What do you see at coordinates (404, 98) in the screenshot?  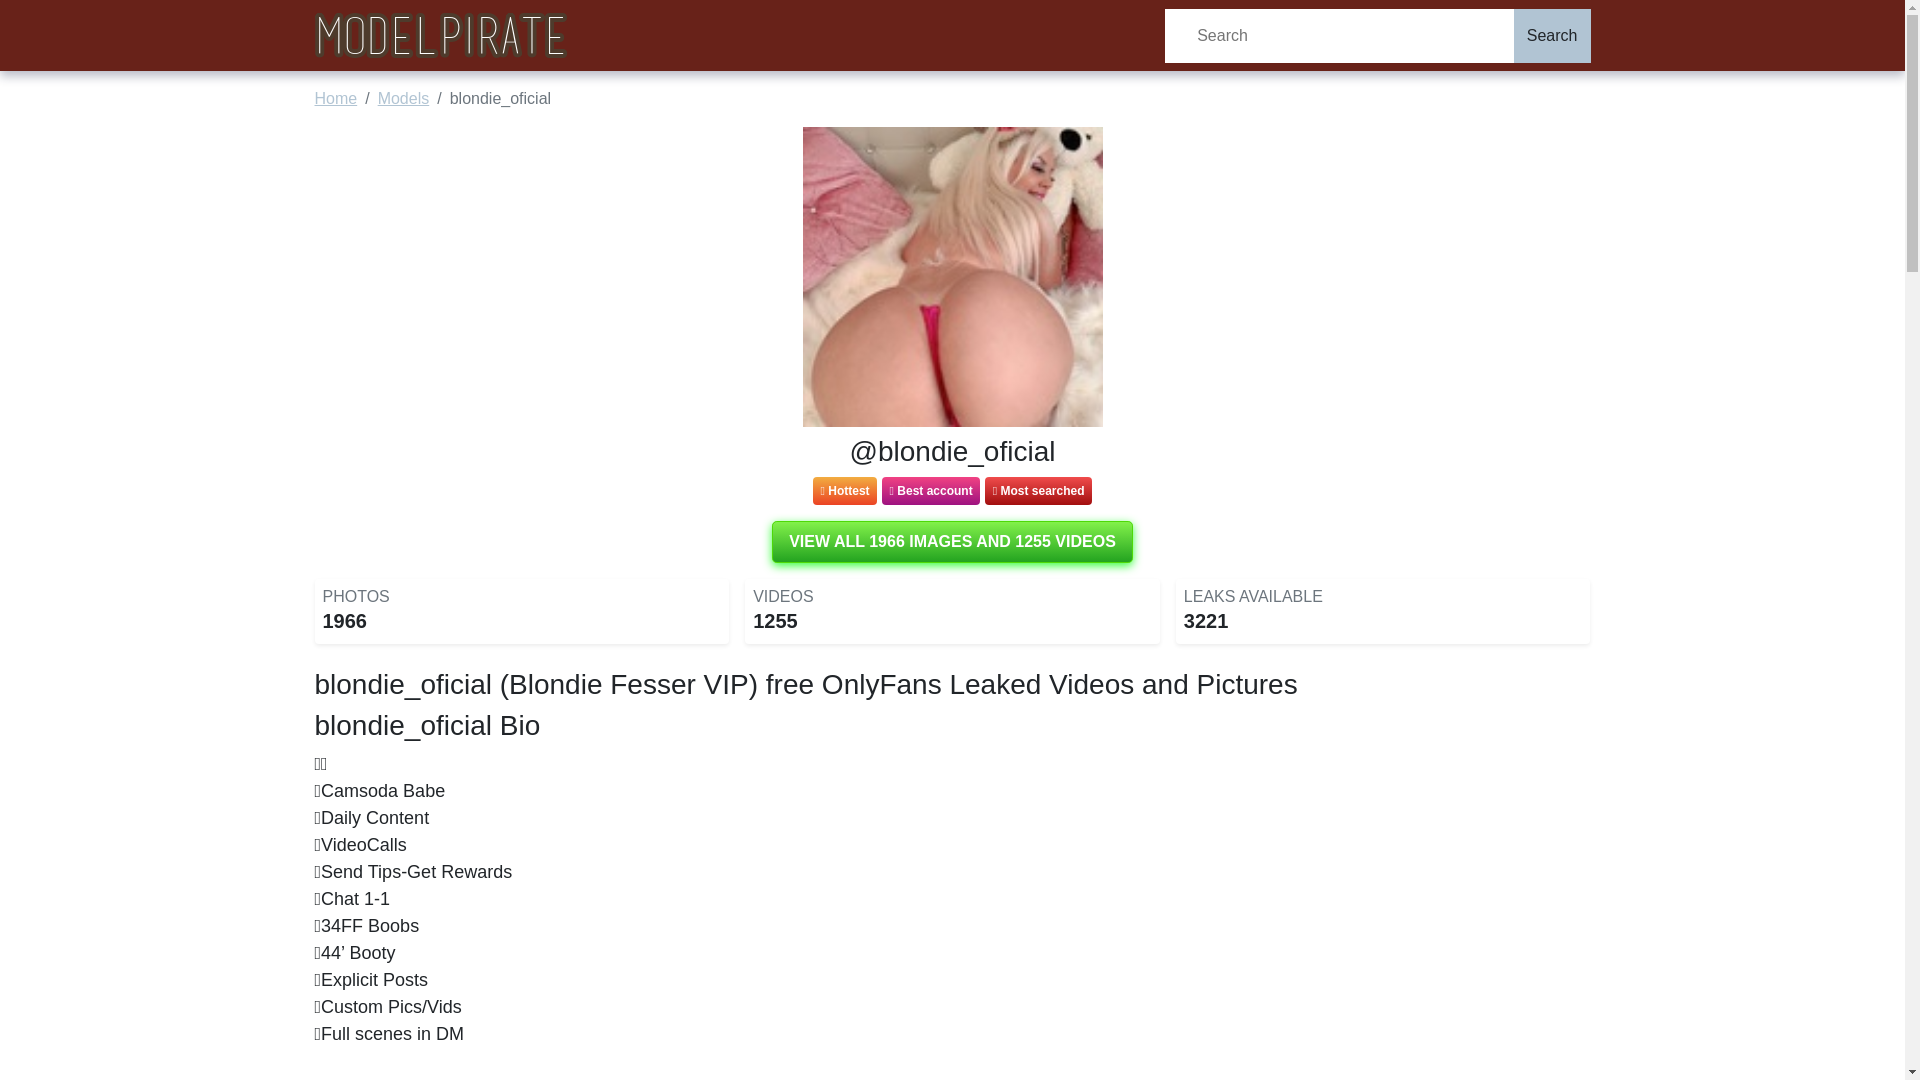 I see `Models` at bounding box center [404, 98].